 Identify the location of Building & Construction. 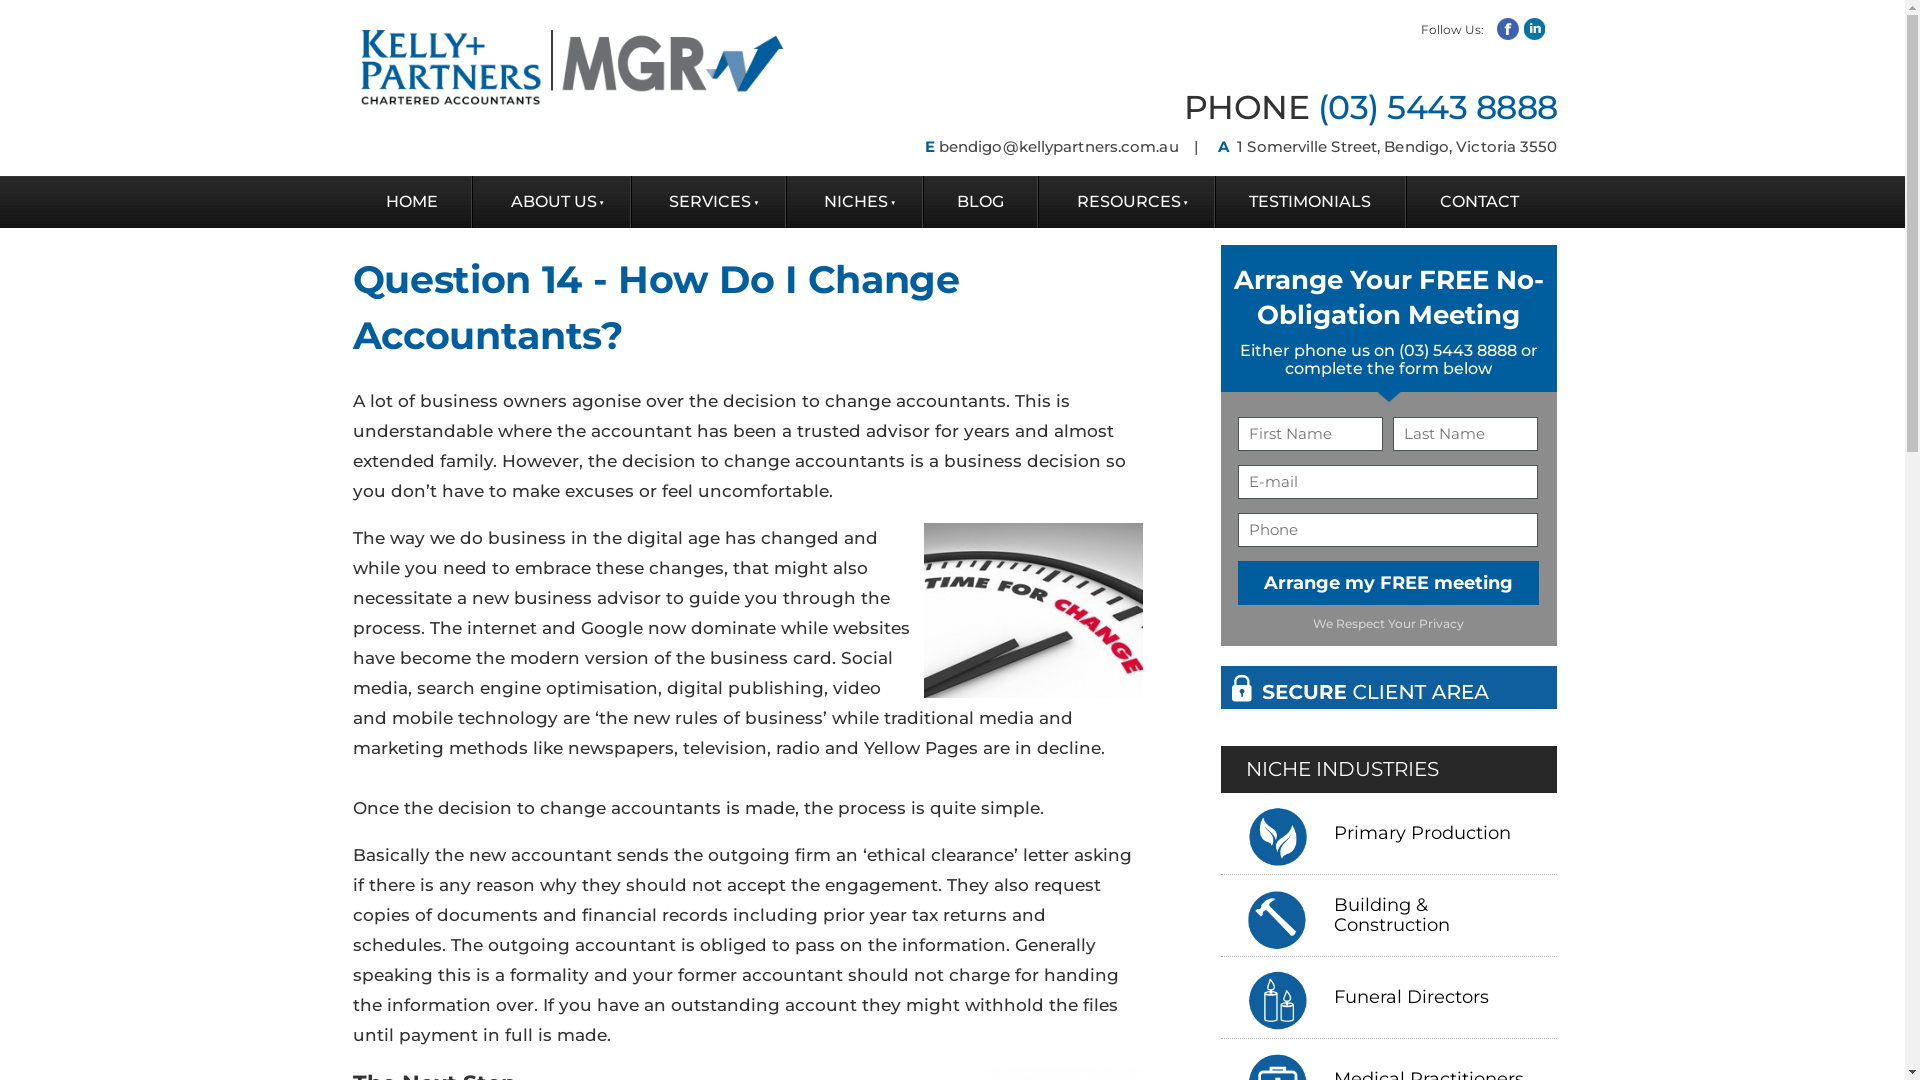
(1446, 916).